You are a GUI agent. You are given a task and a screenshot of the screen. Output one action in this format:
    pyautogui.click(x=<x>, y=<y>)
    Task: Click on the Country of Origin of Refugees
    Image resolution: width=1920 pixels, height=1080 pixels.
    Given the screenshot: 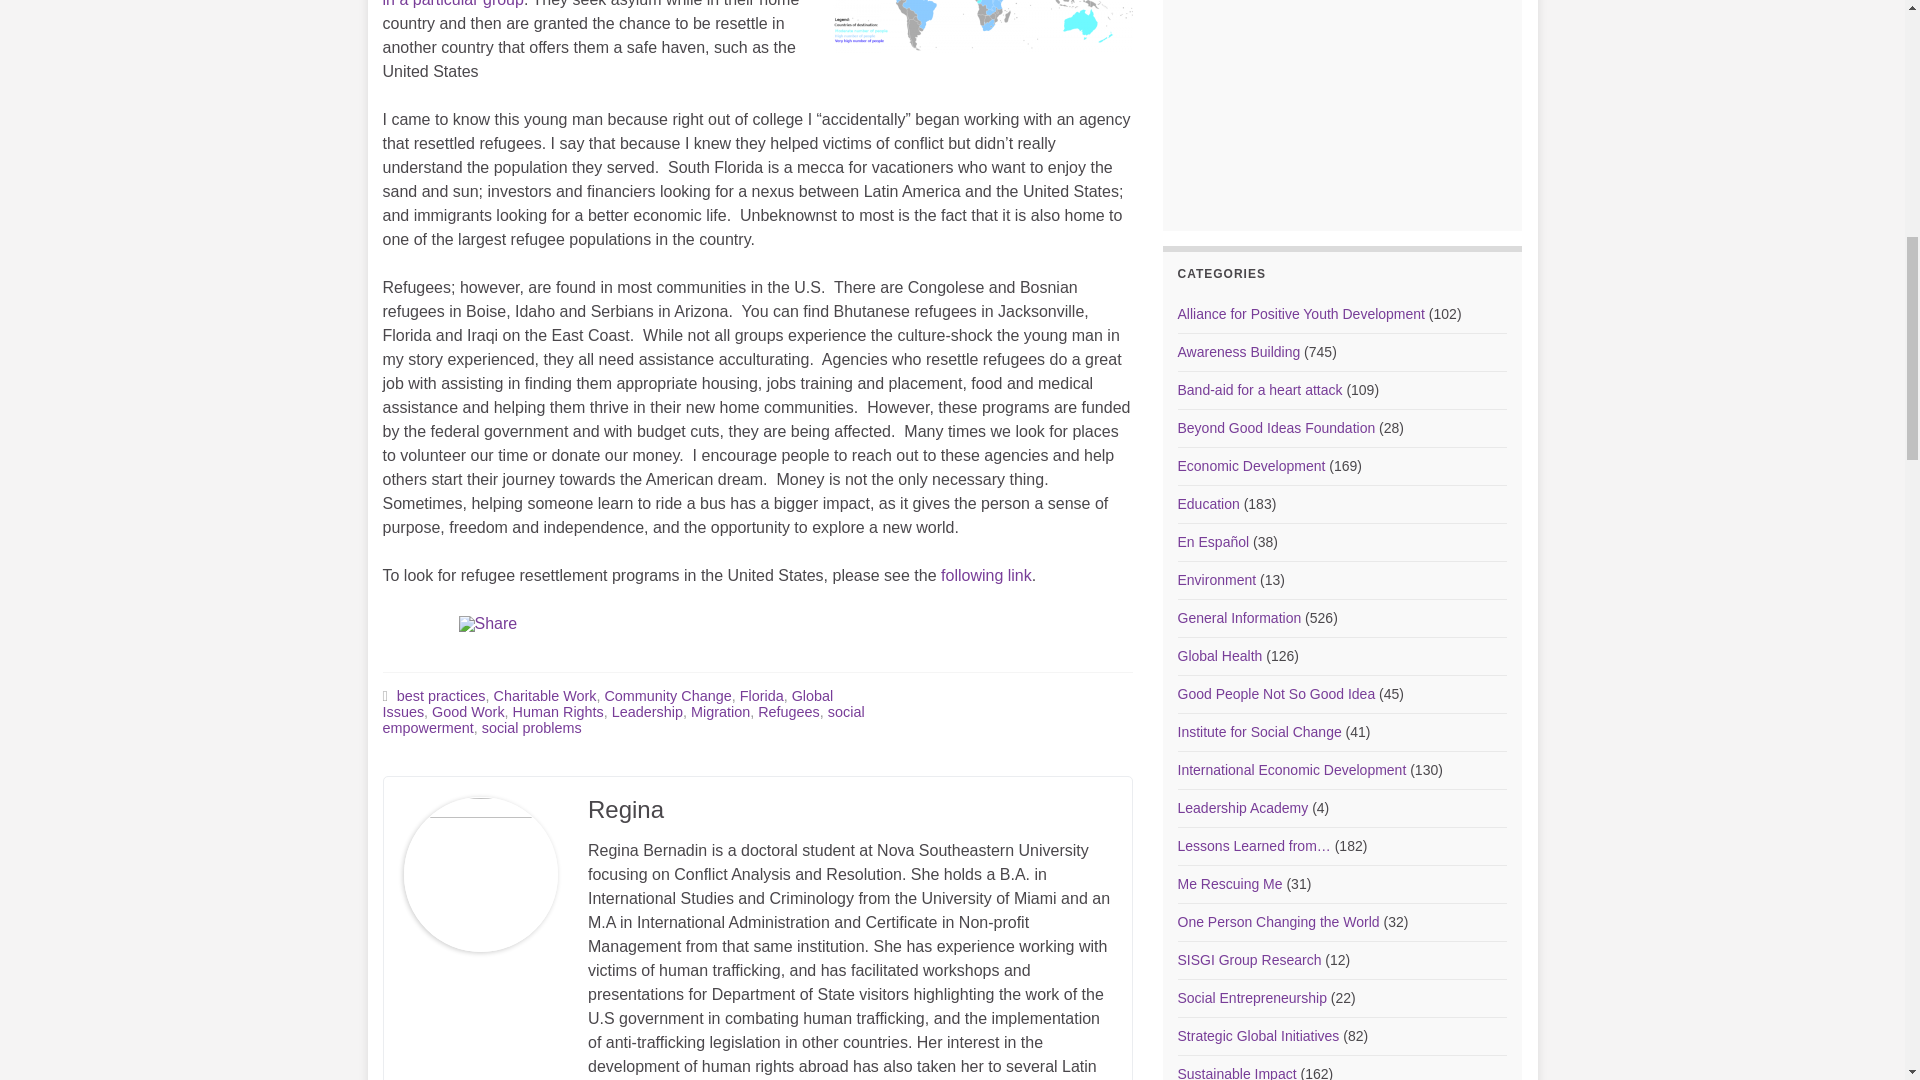 What is the action you would take?
    pyautogui.click(x=982, y=26)
    